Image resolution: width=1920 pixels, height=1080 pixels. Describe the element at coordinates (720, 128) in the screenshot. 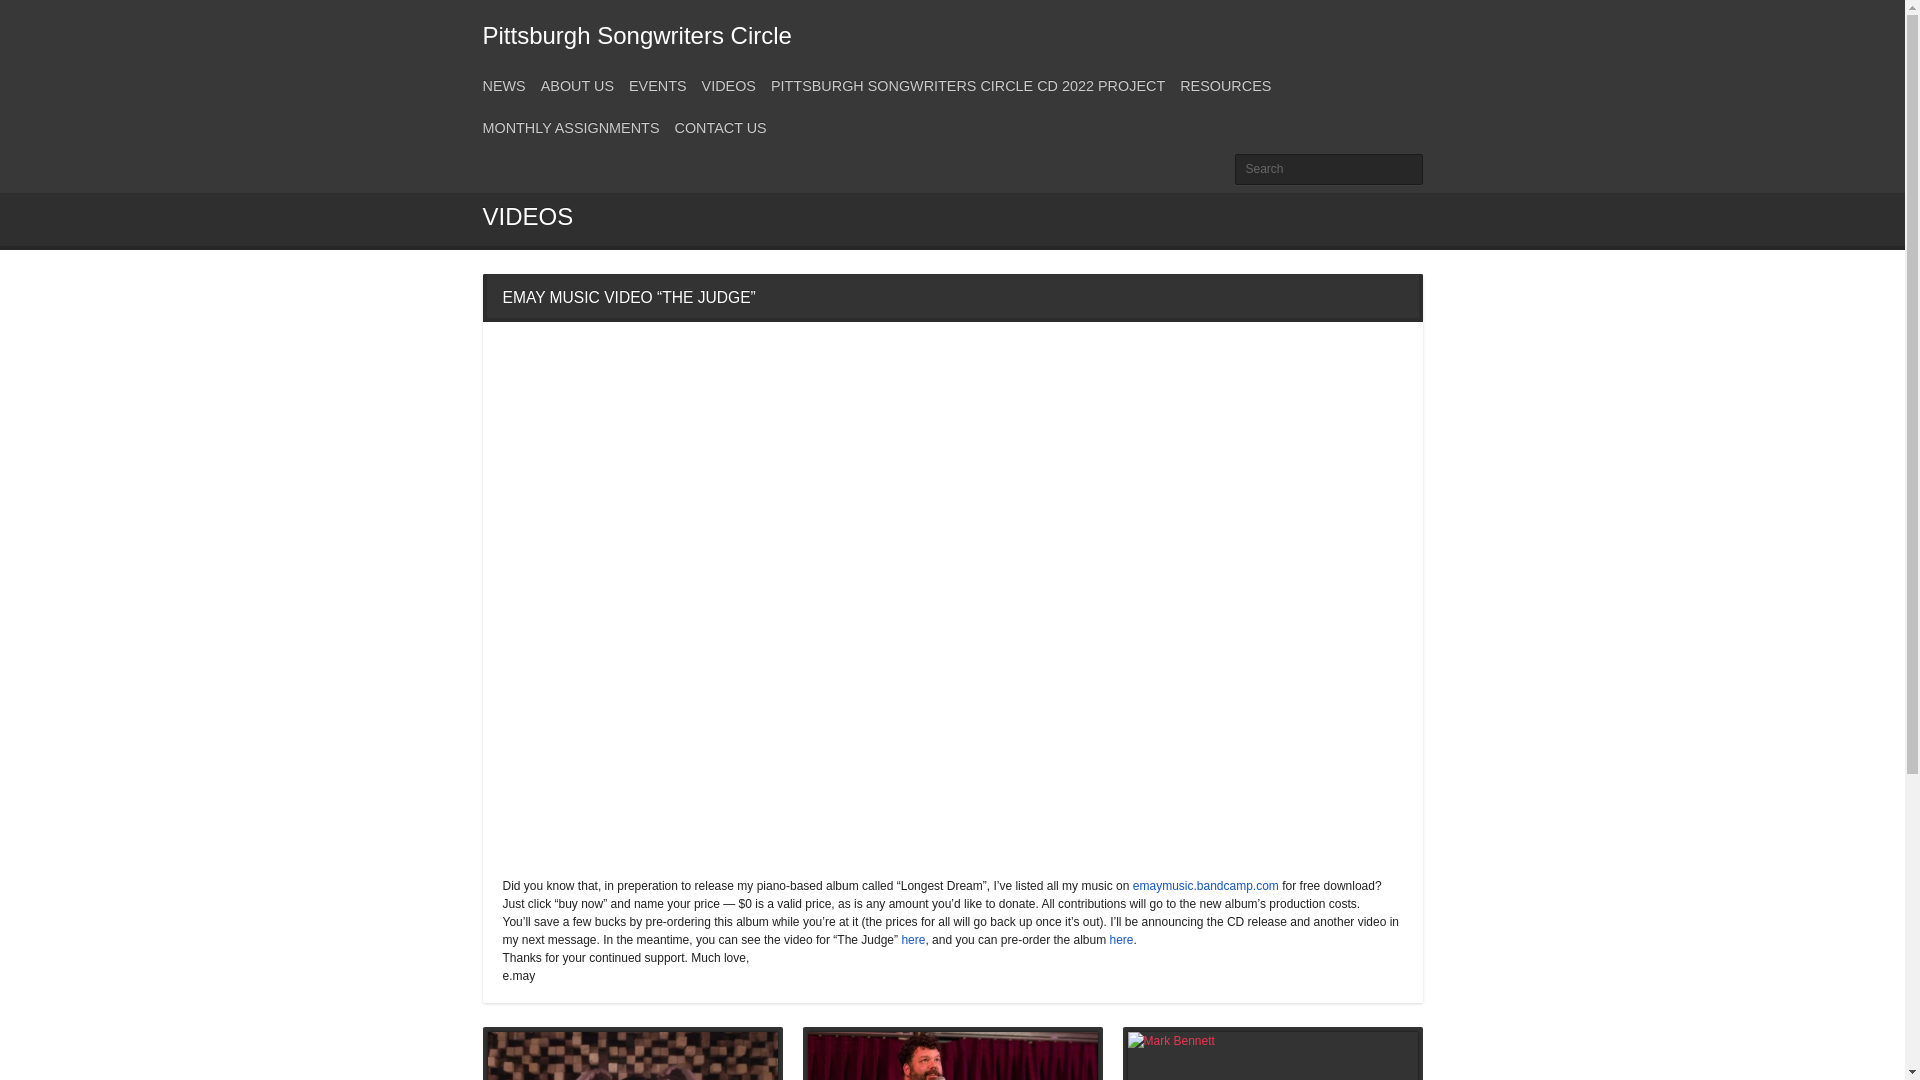

I see `CONTACT US` at that location.